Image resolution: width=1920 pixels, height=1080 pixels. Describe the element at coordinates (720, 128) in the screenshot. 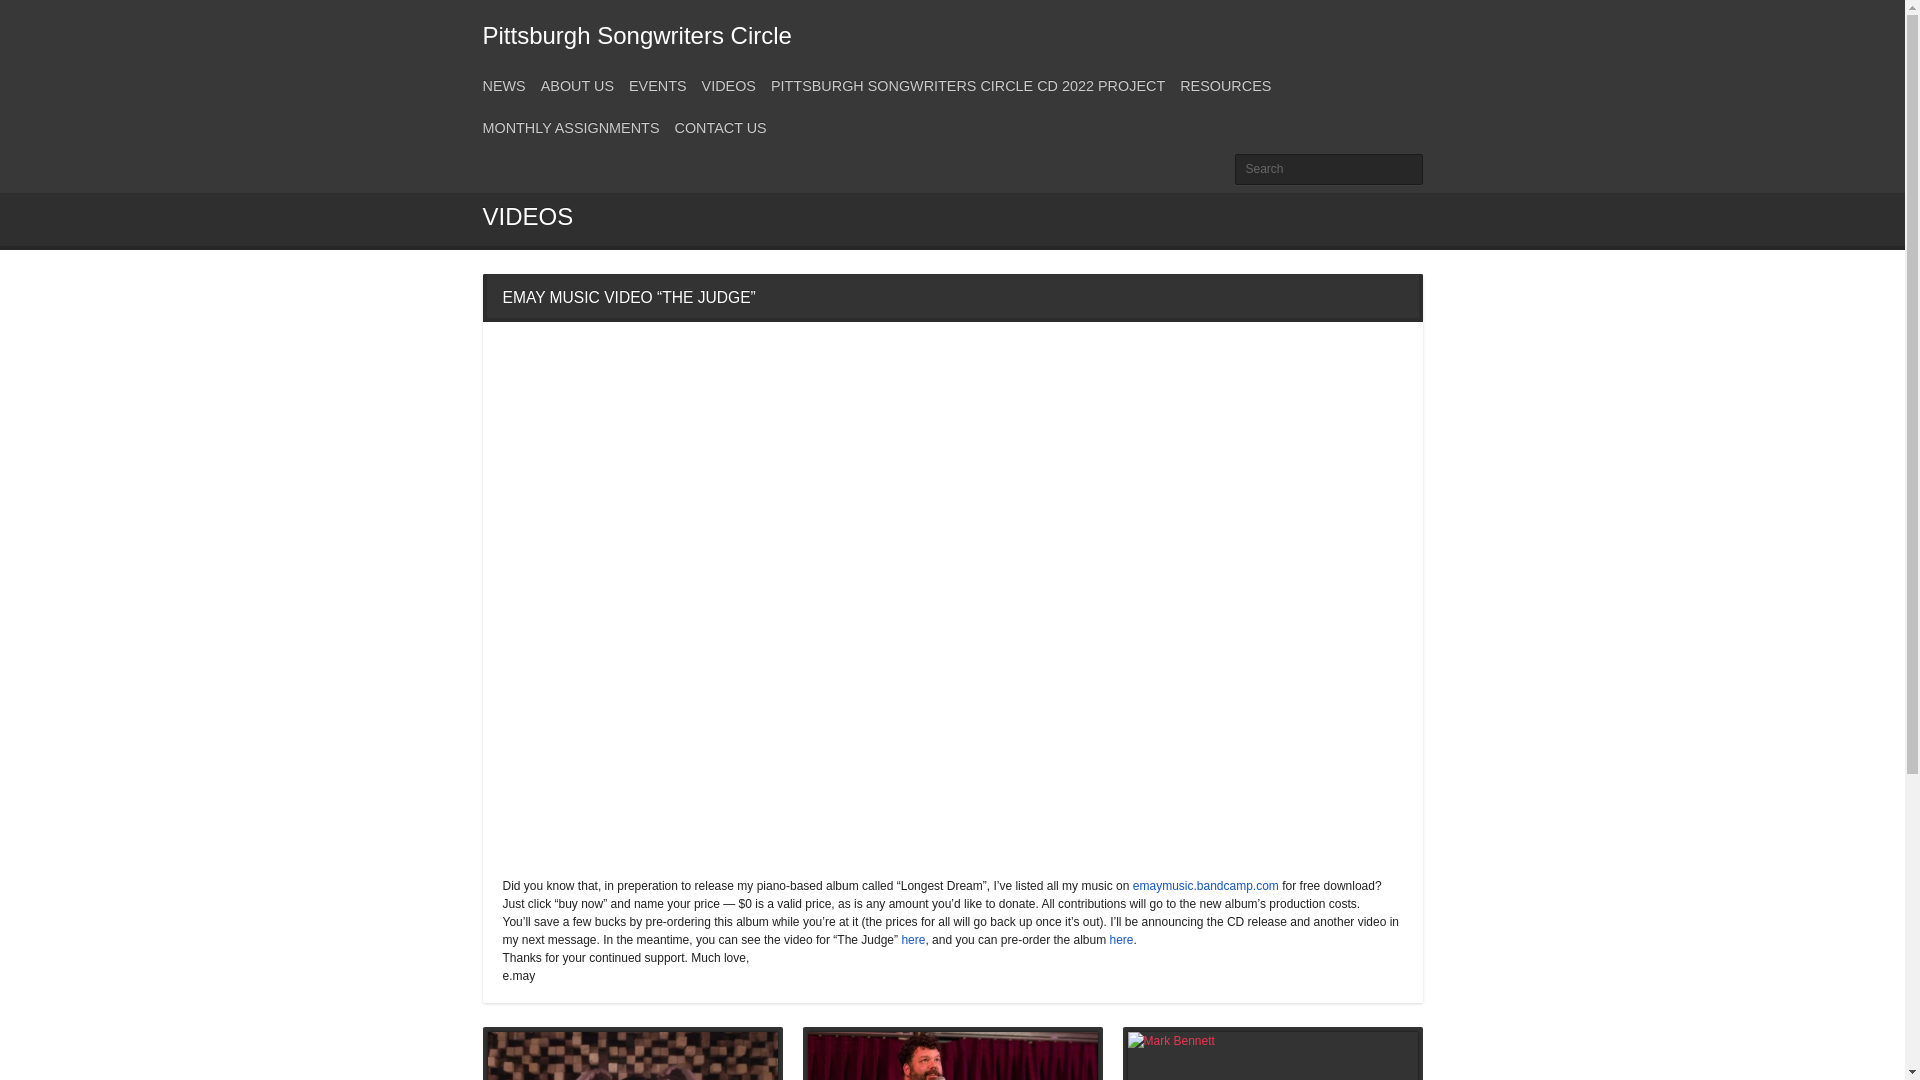

I see `CONTACT US` at that location.